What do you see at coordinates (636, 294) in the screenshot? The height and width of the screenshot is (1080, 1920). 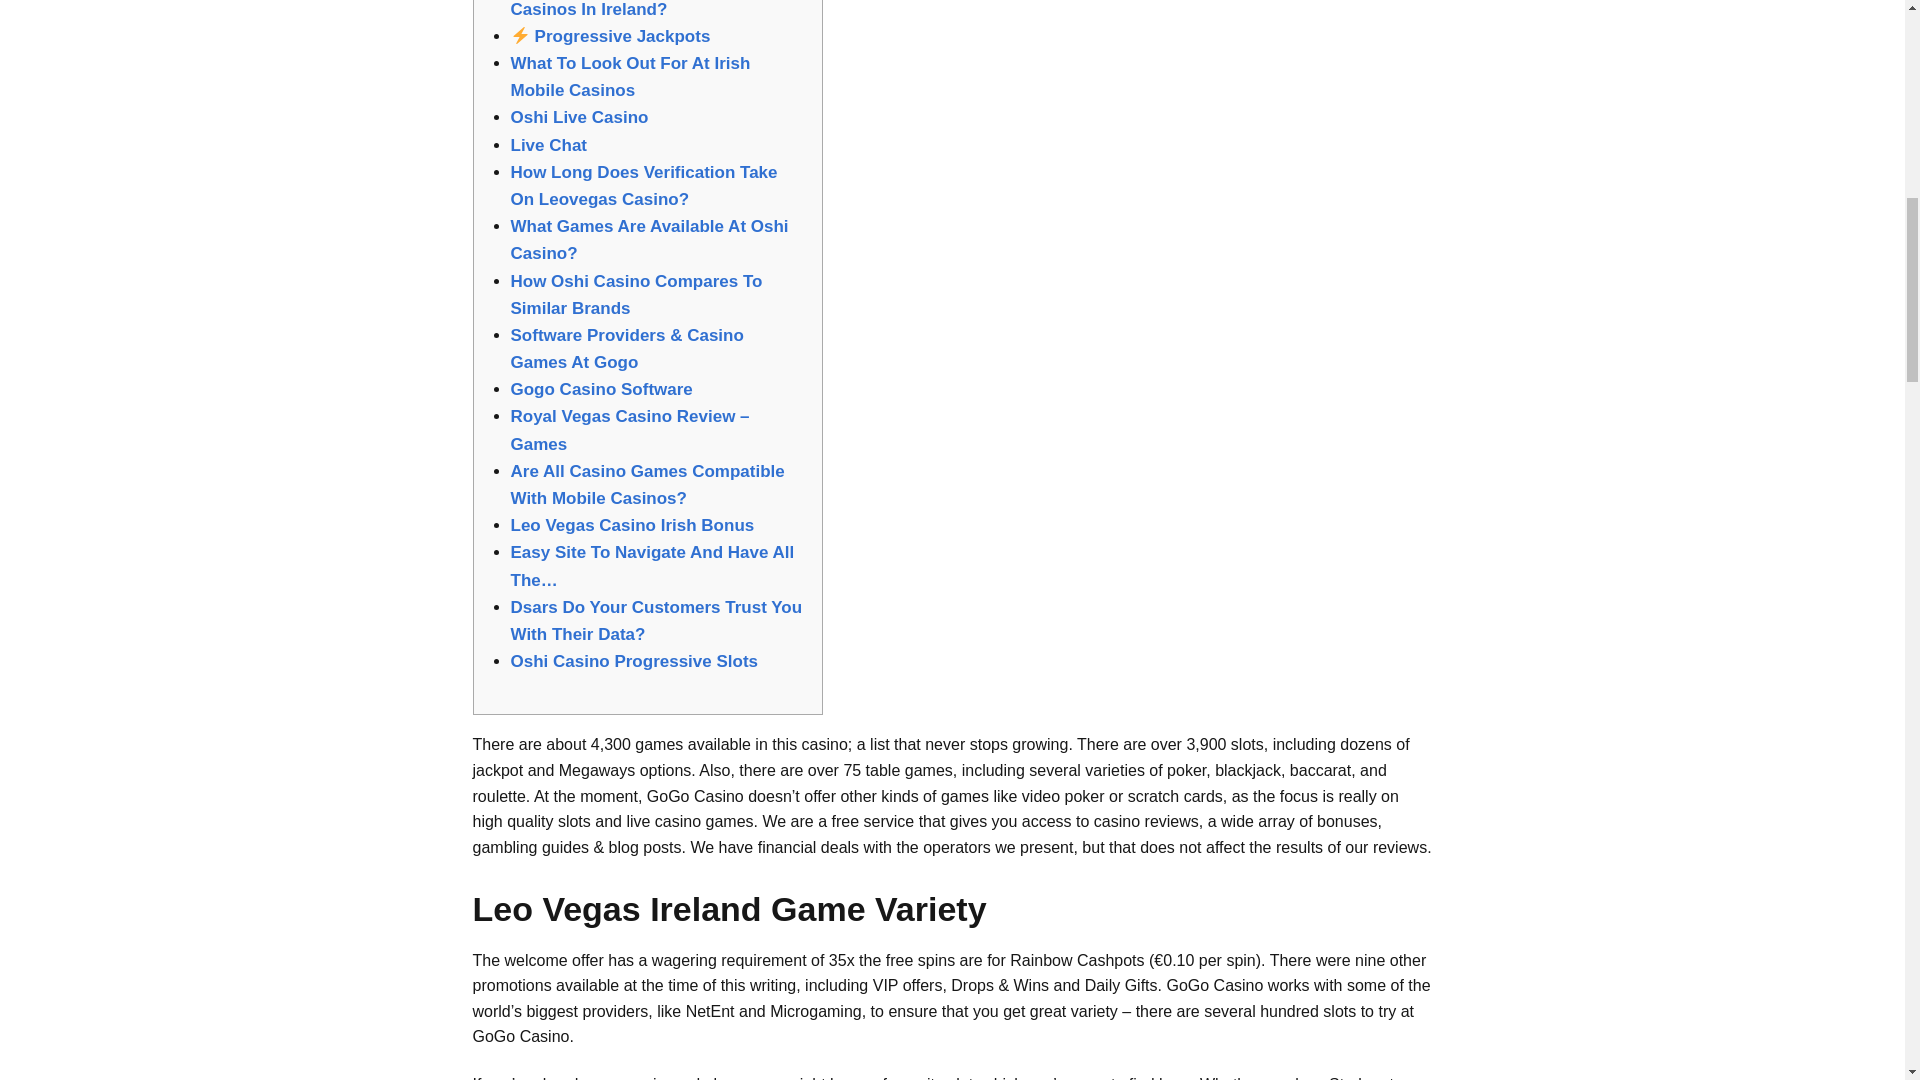 I see `How Oshi Casino Compares To Similar Brands` at bounding box center [636, 294].